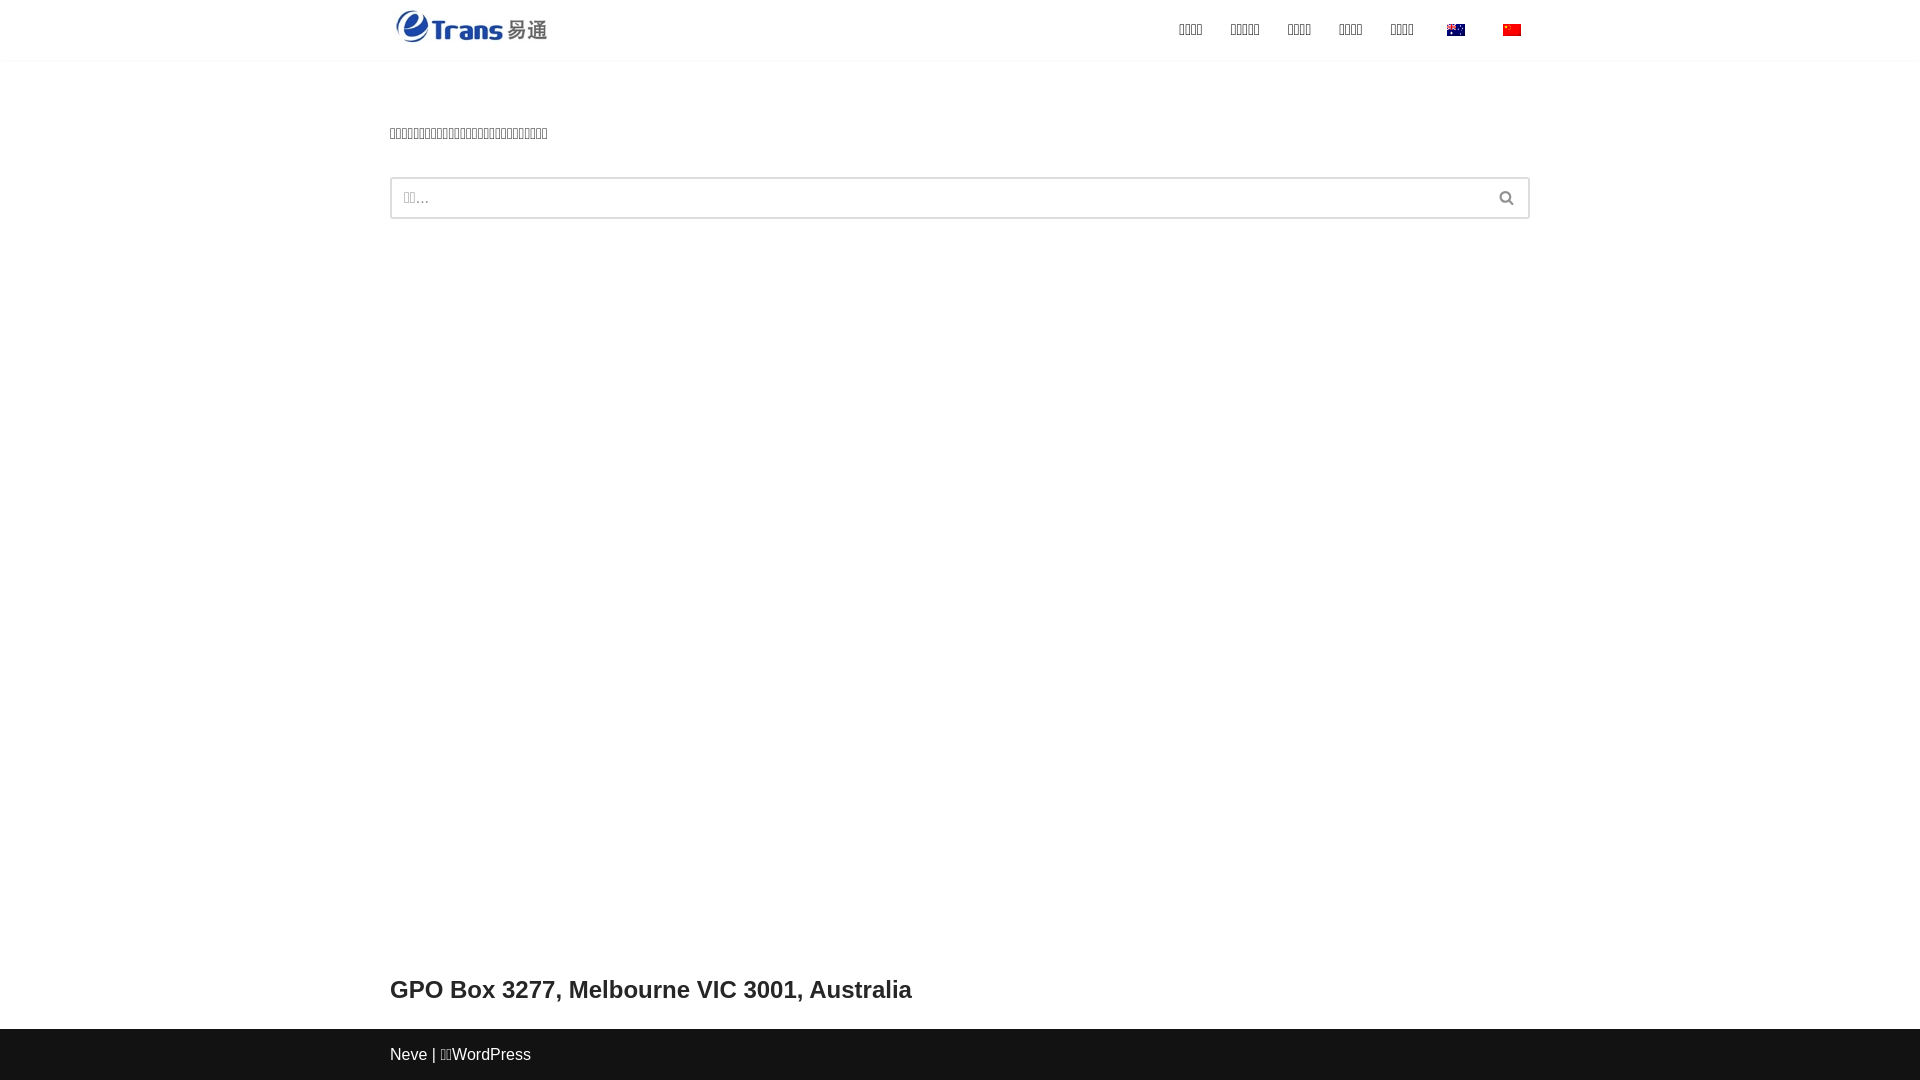  I want to click on English (Australia), so click(1456, 30).